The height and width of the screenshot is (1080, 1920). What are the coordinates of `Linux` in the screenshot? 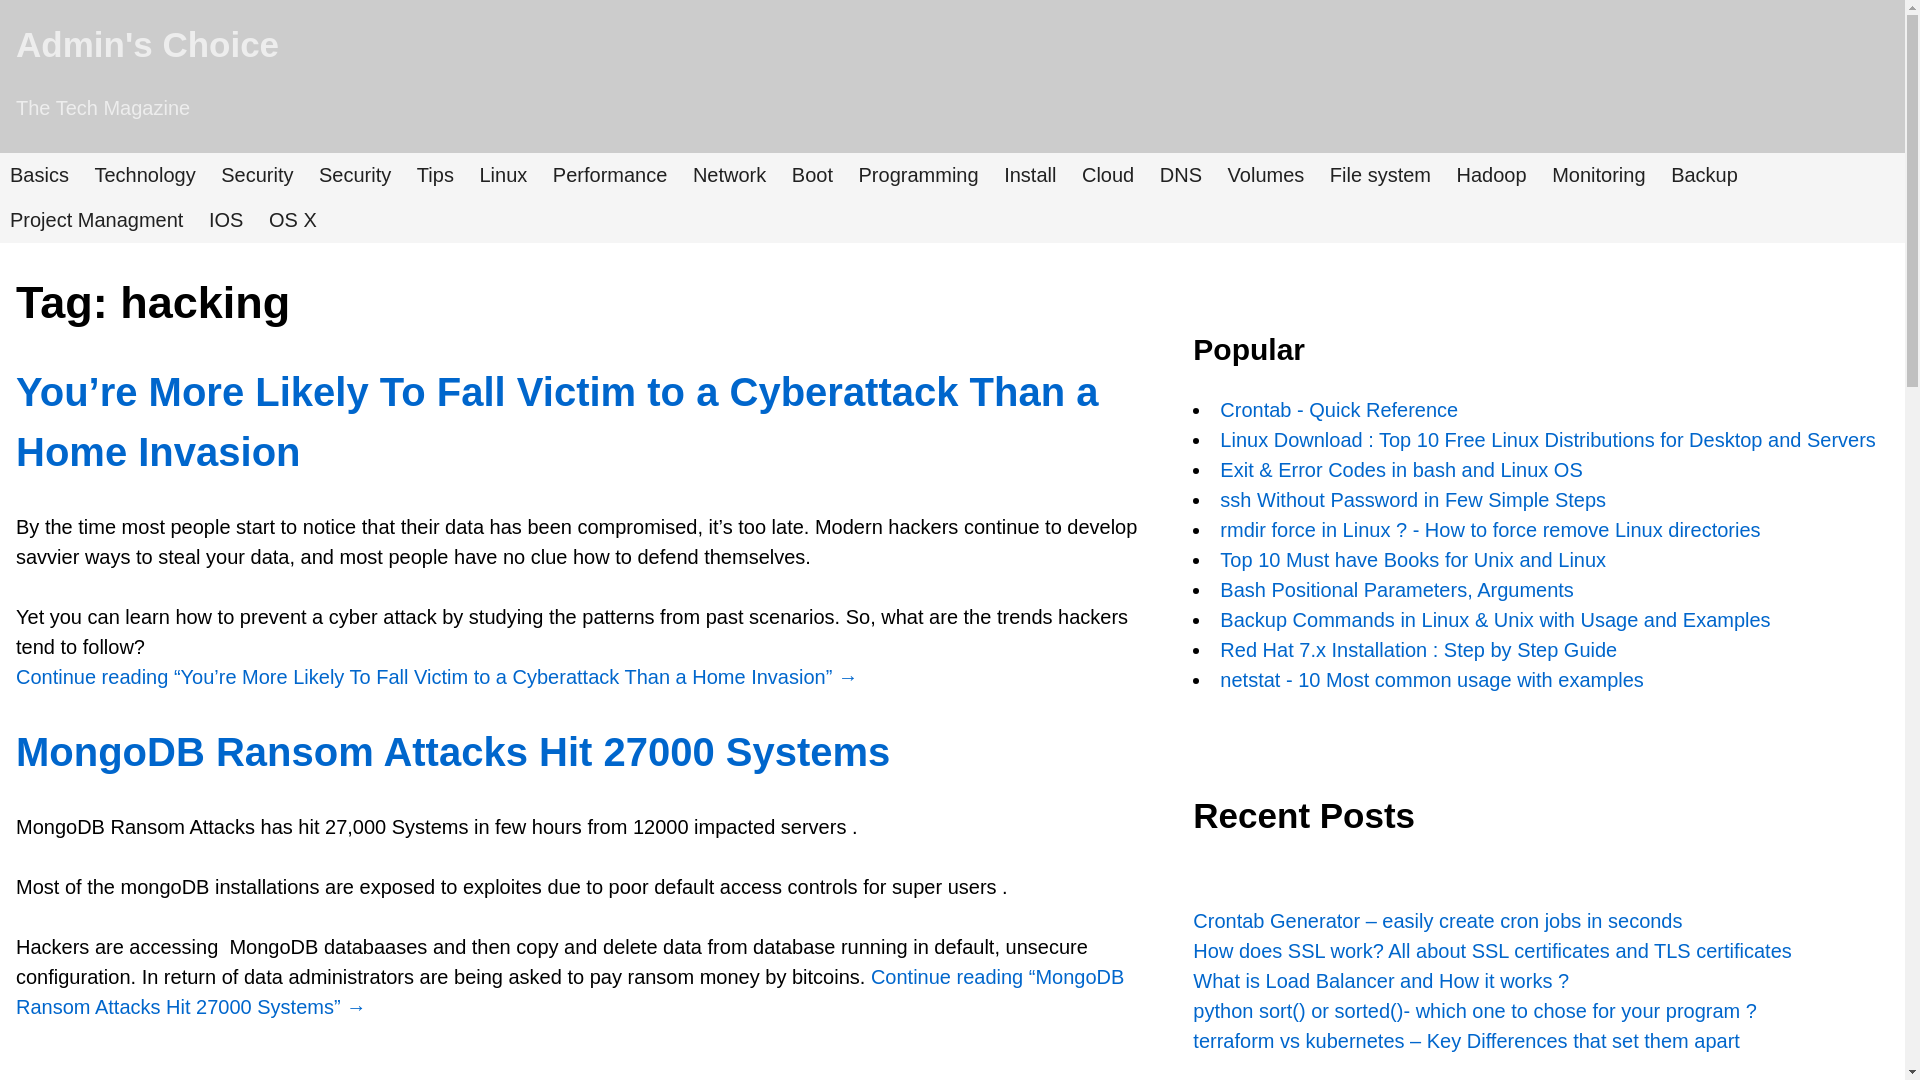 It's located at (502, 174).